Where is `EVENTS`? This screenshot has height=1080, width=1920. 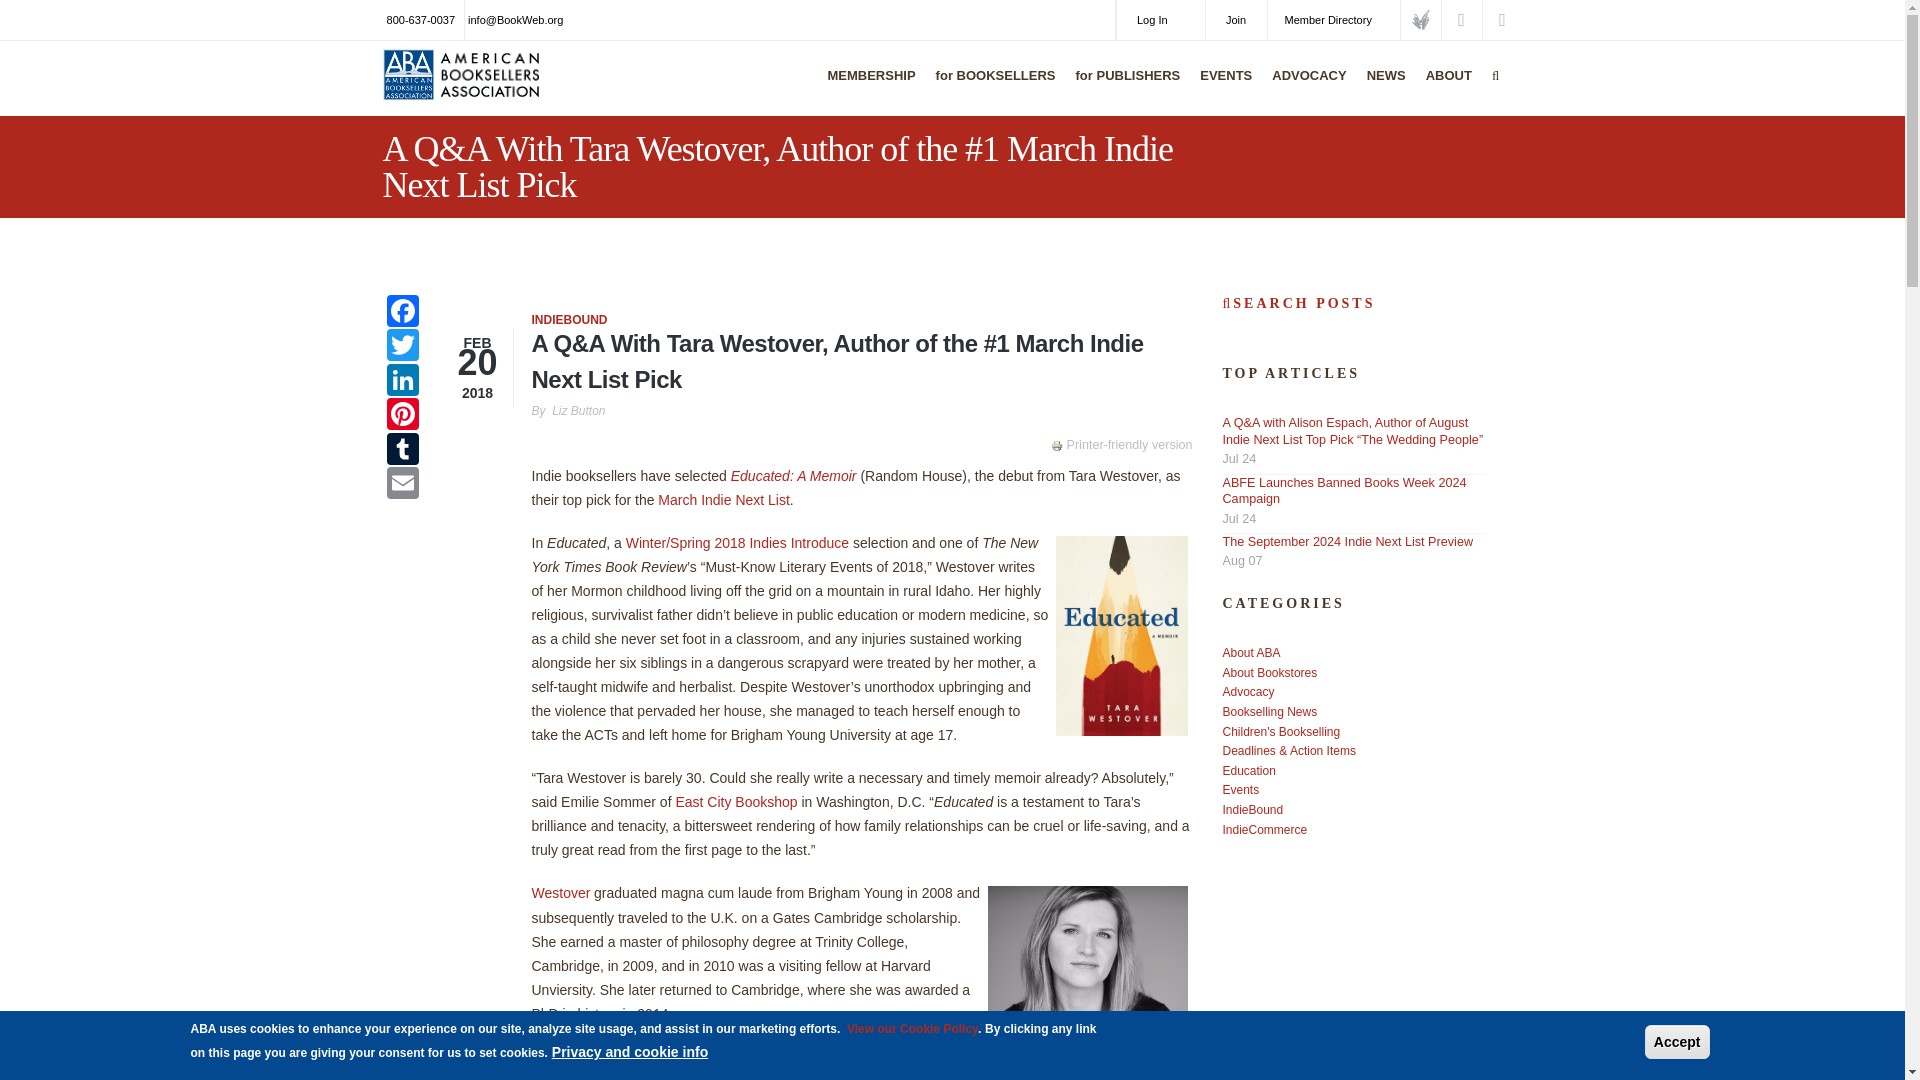 EVENTS is located at coordinates (1220, 88).